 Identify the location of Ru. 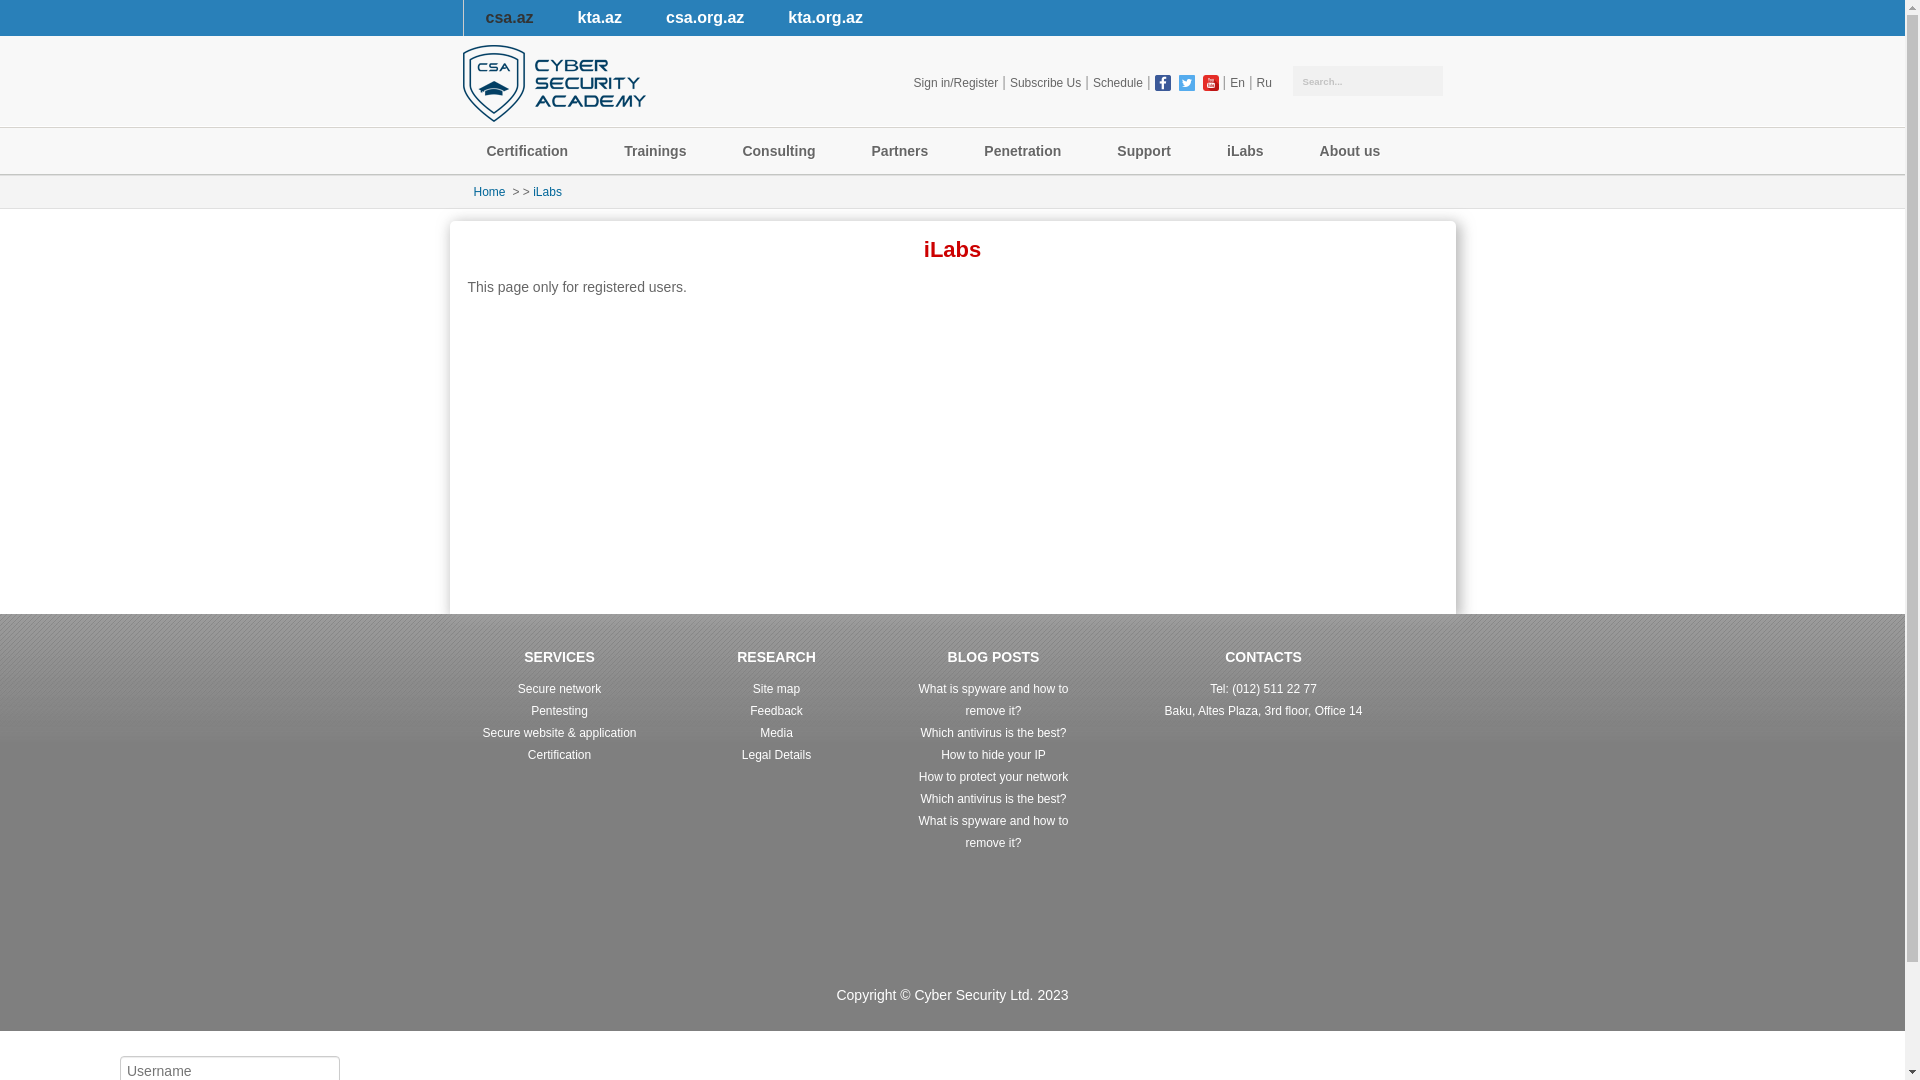
(1264, 83).